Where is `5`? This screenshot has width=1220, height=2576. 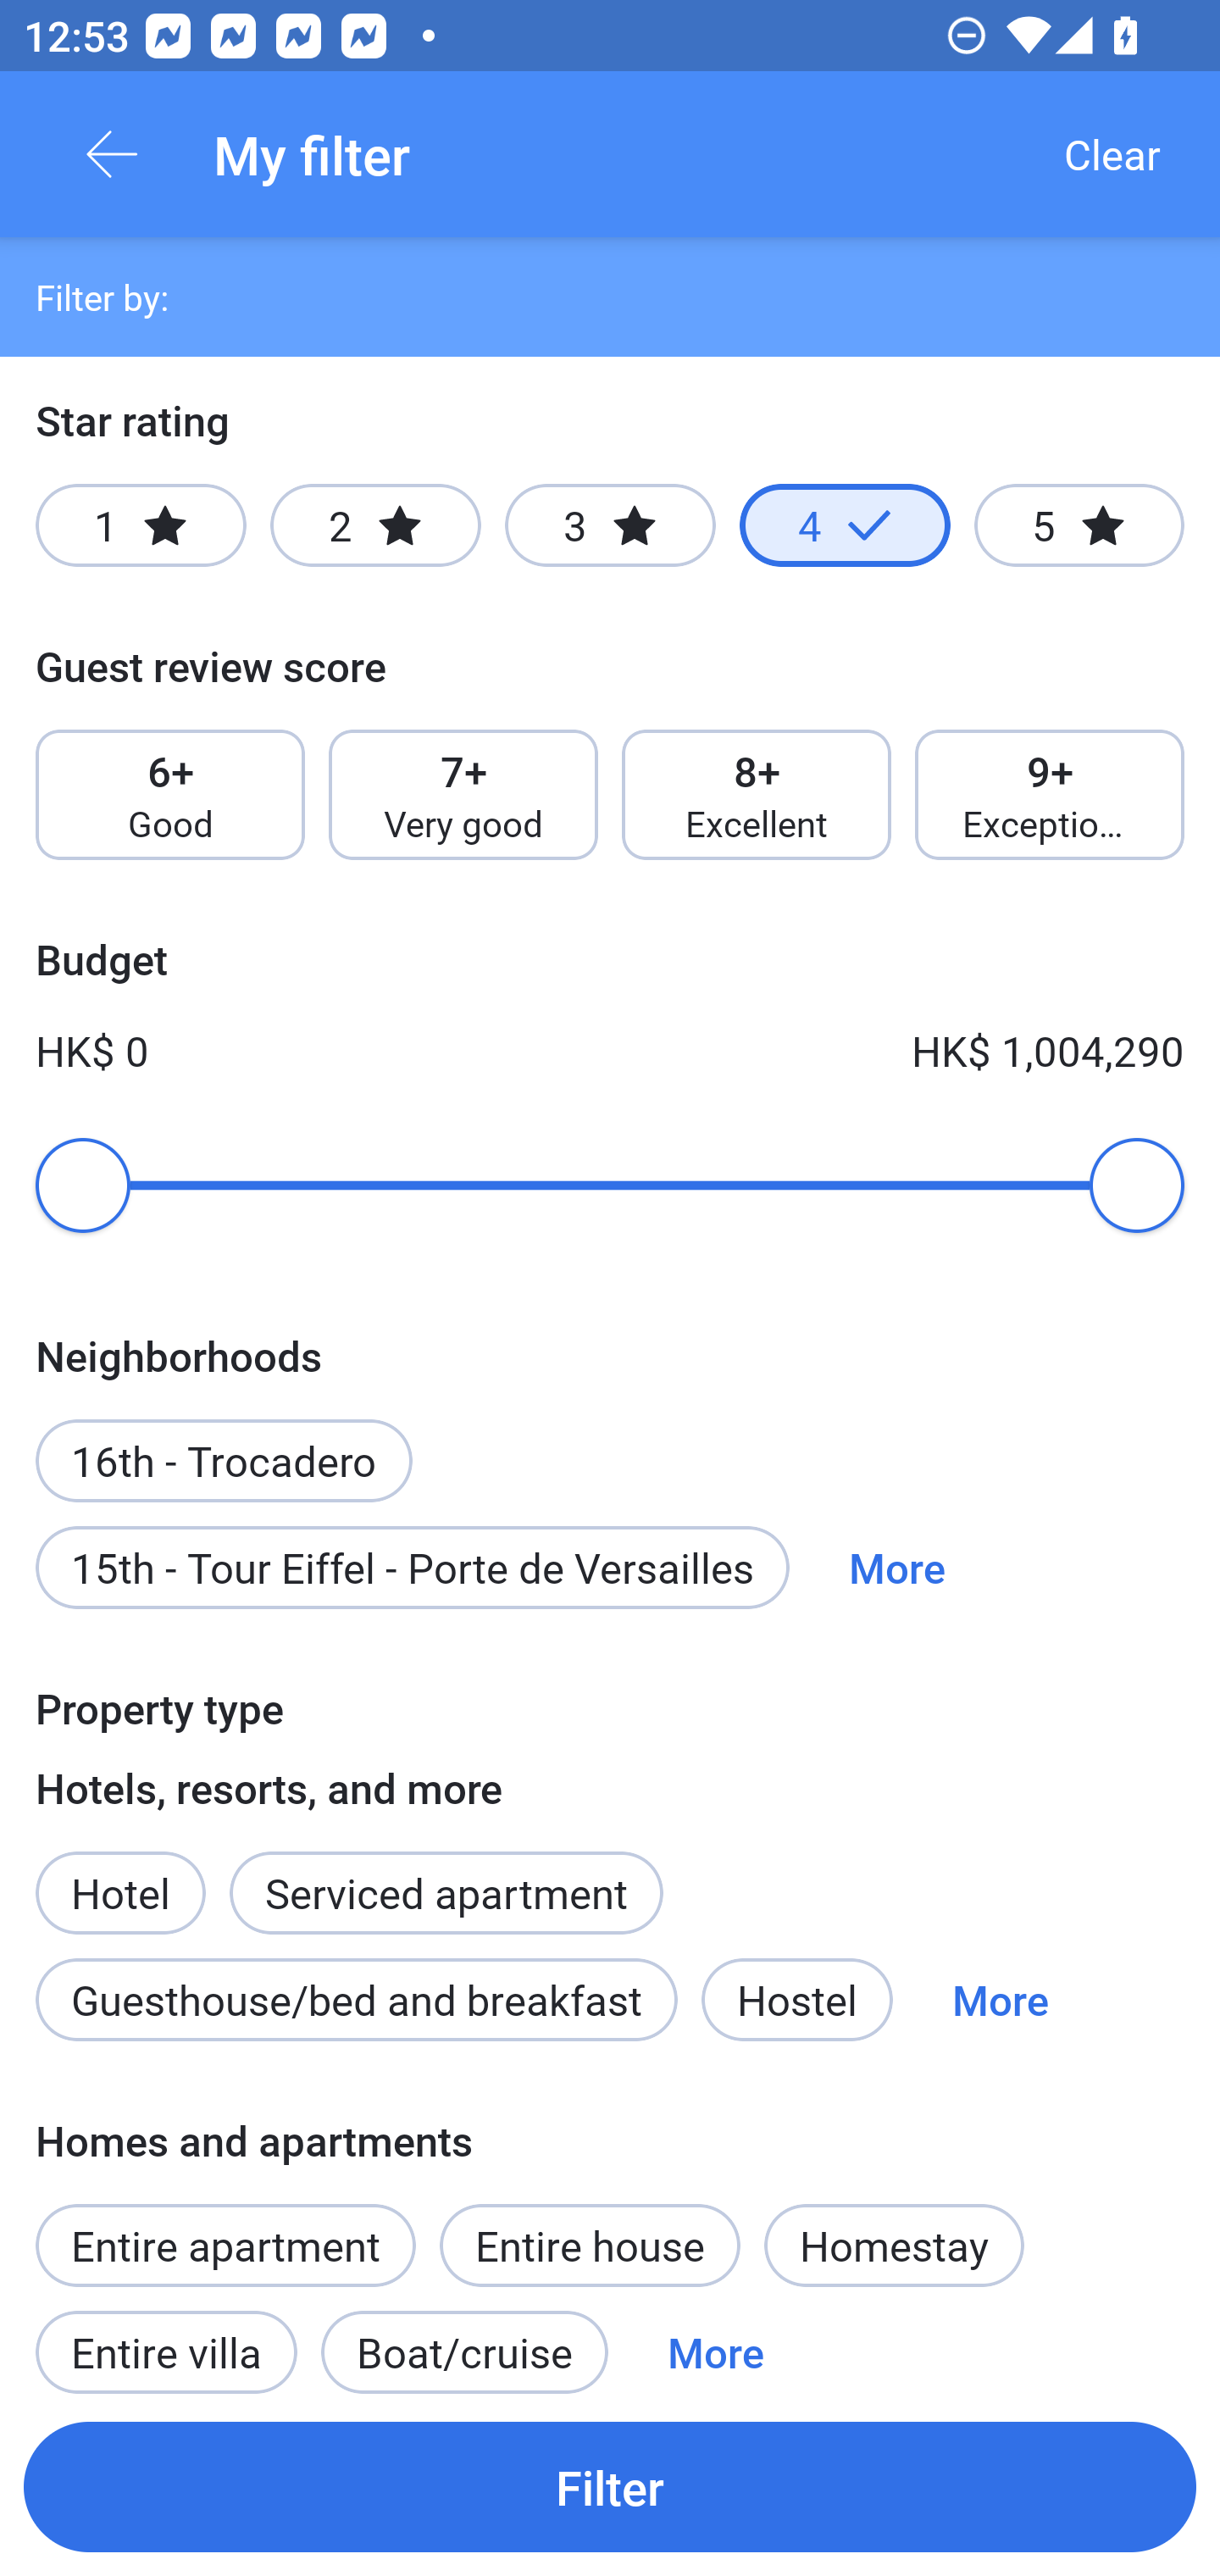
5 is located at coordinates (1079, 525).